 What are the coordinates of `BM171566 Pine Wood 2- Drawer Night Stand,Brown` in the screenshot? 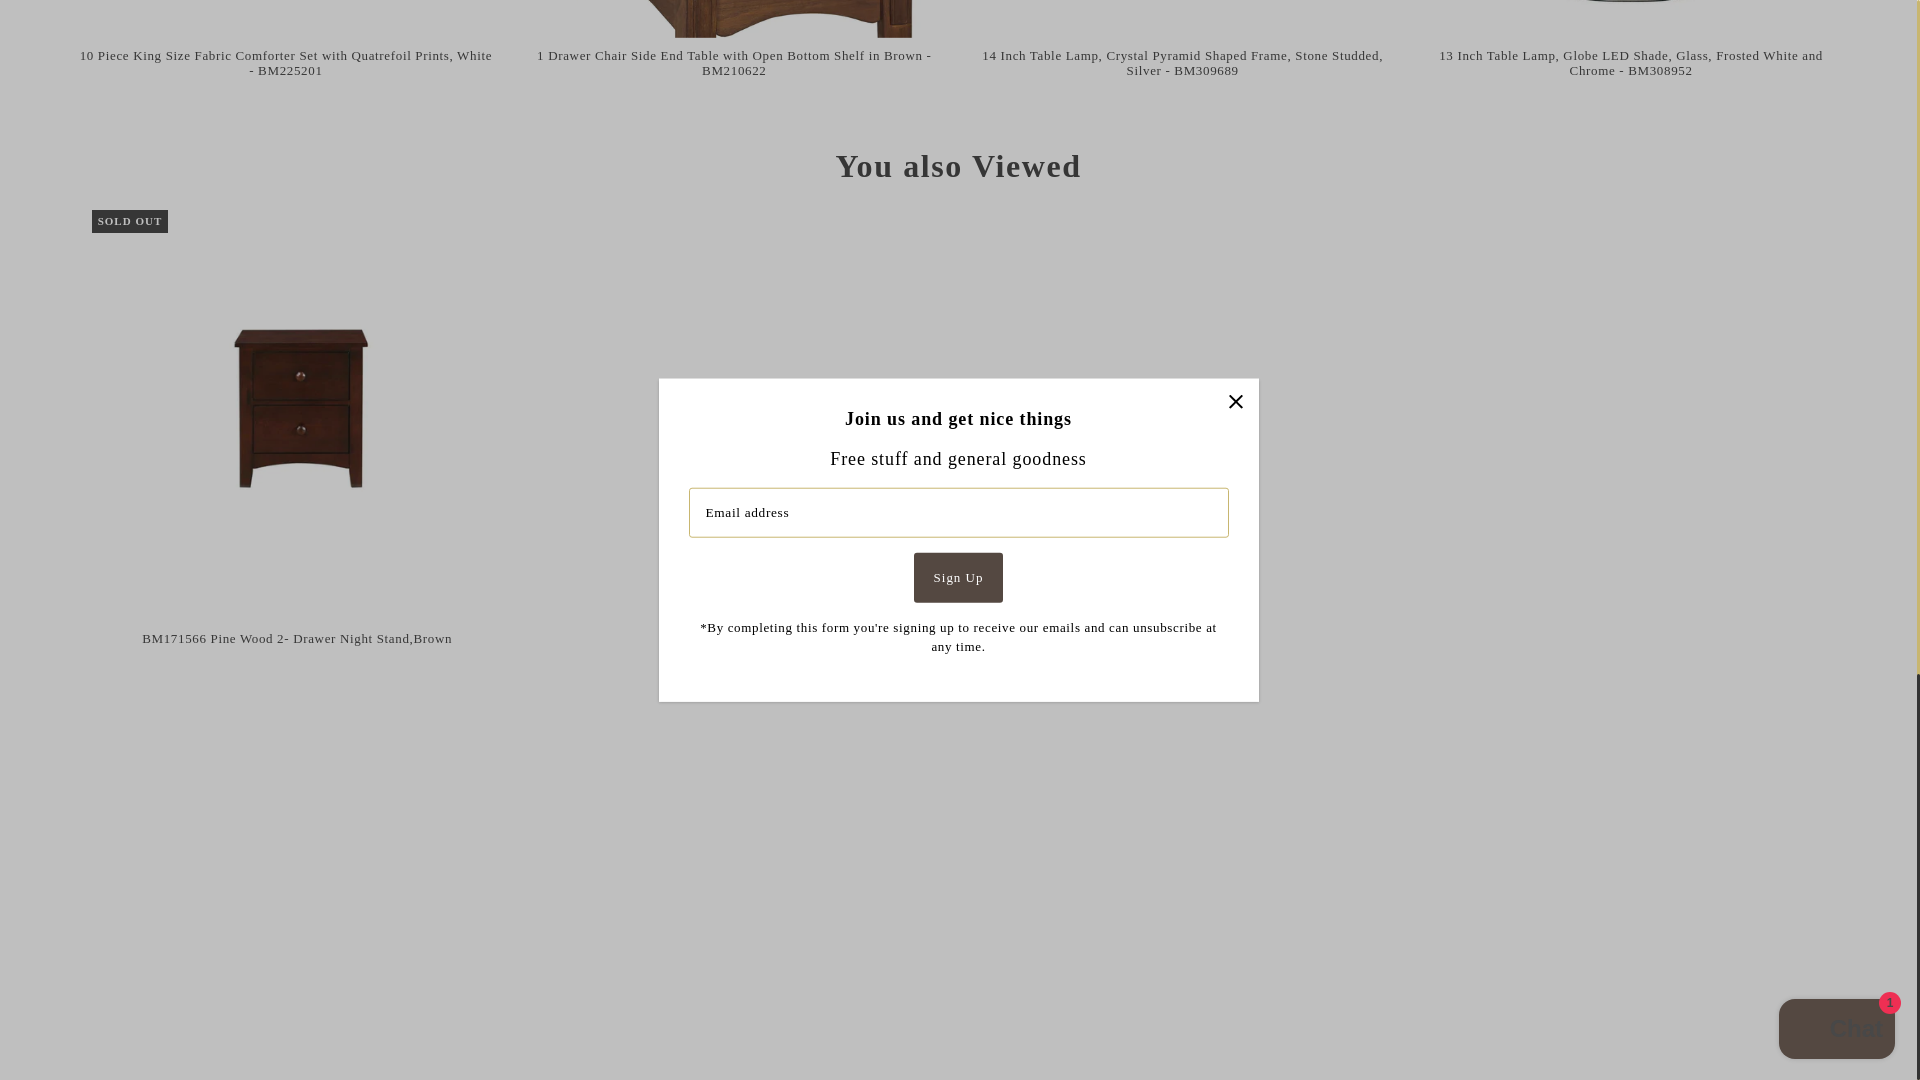 It's located at (298, 415).